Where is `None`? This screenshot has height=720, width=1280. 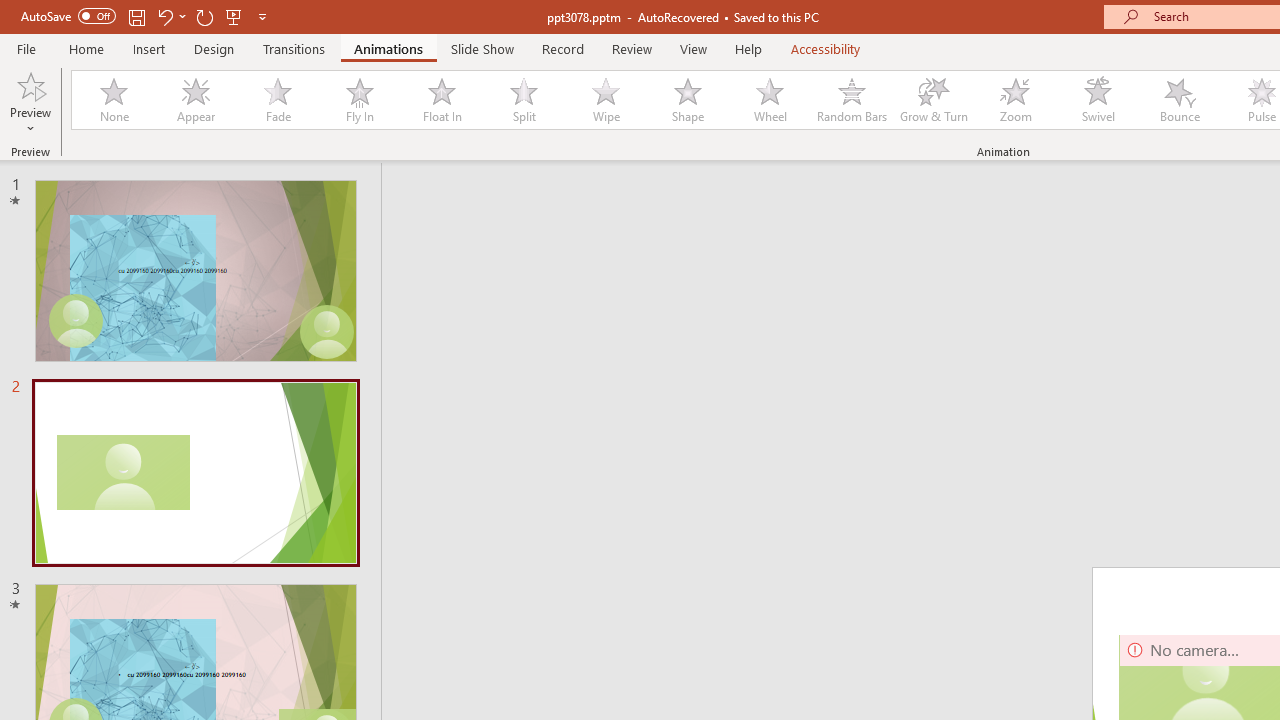
None is located at coordinates (113, 100).